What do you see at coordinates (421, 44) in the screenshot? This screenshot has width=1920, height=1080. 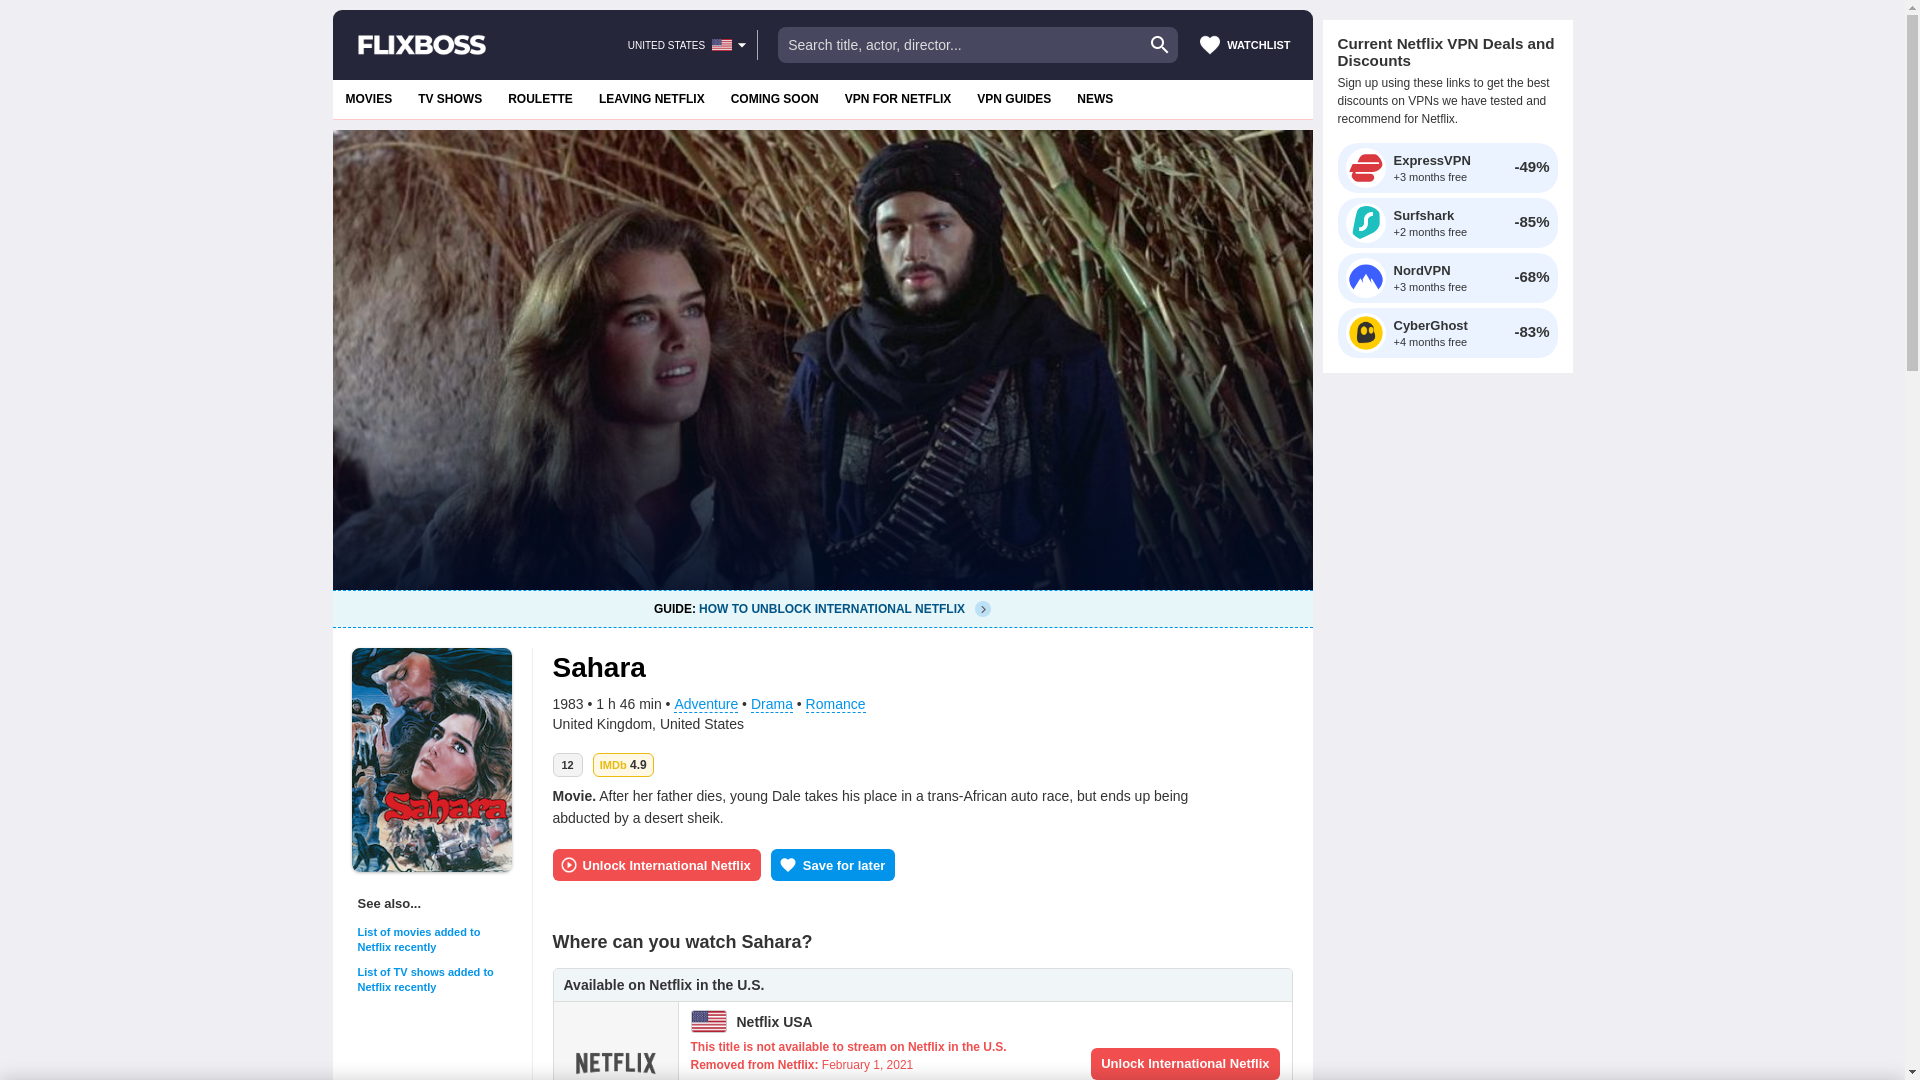 I see `Flixboss` at bounding box center [421, 44].